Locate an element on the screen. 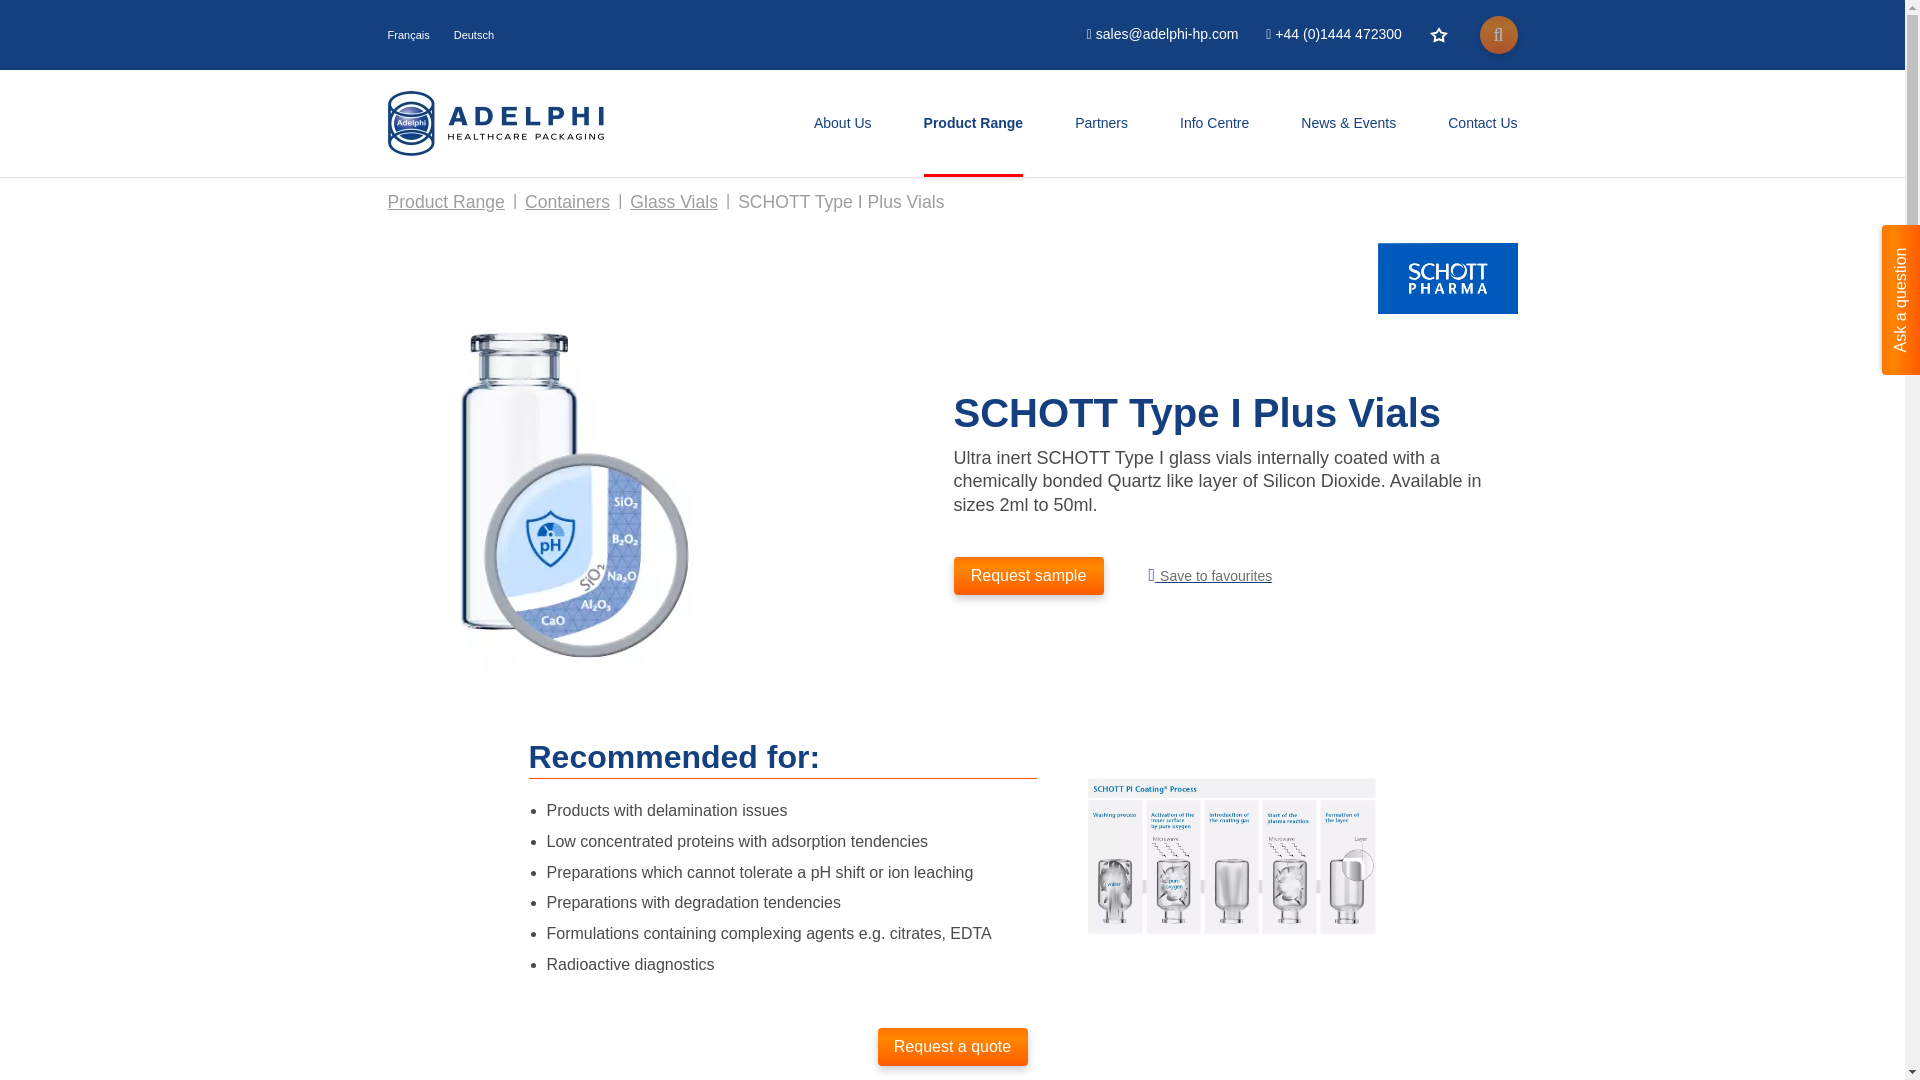 The width and height of the screenshot is (1920, 1080). Deutsch is located at coordinates (473, 35).